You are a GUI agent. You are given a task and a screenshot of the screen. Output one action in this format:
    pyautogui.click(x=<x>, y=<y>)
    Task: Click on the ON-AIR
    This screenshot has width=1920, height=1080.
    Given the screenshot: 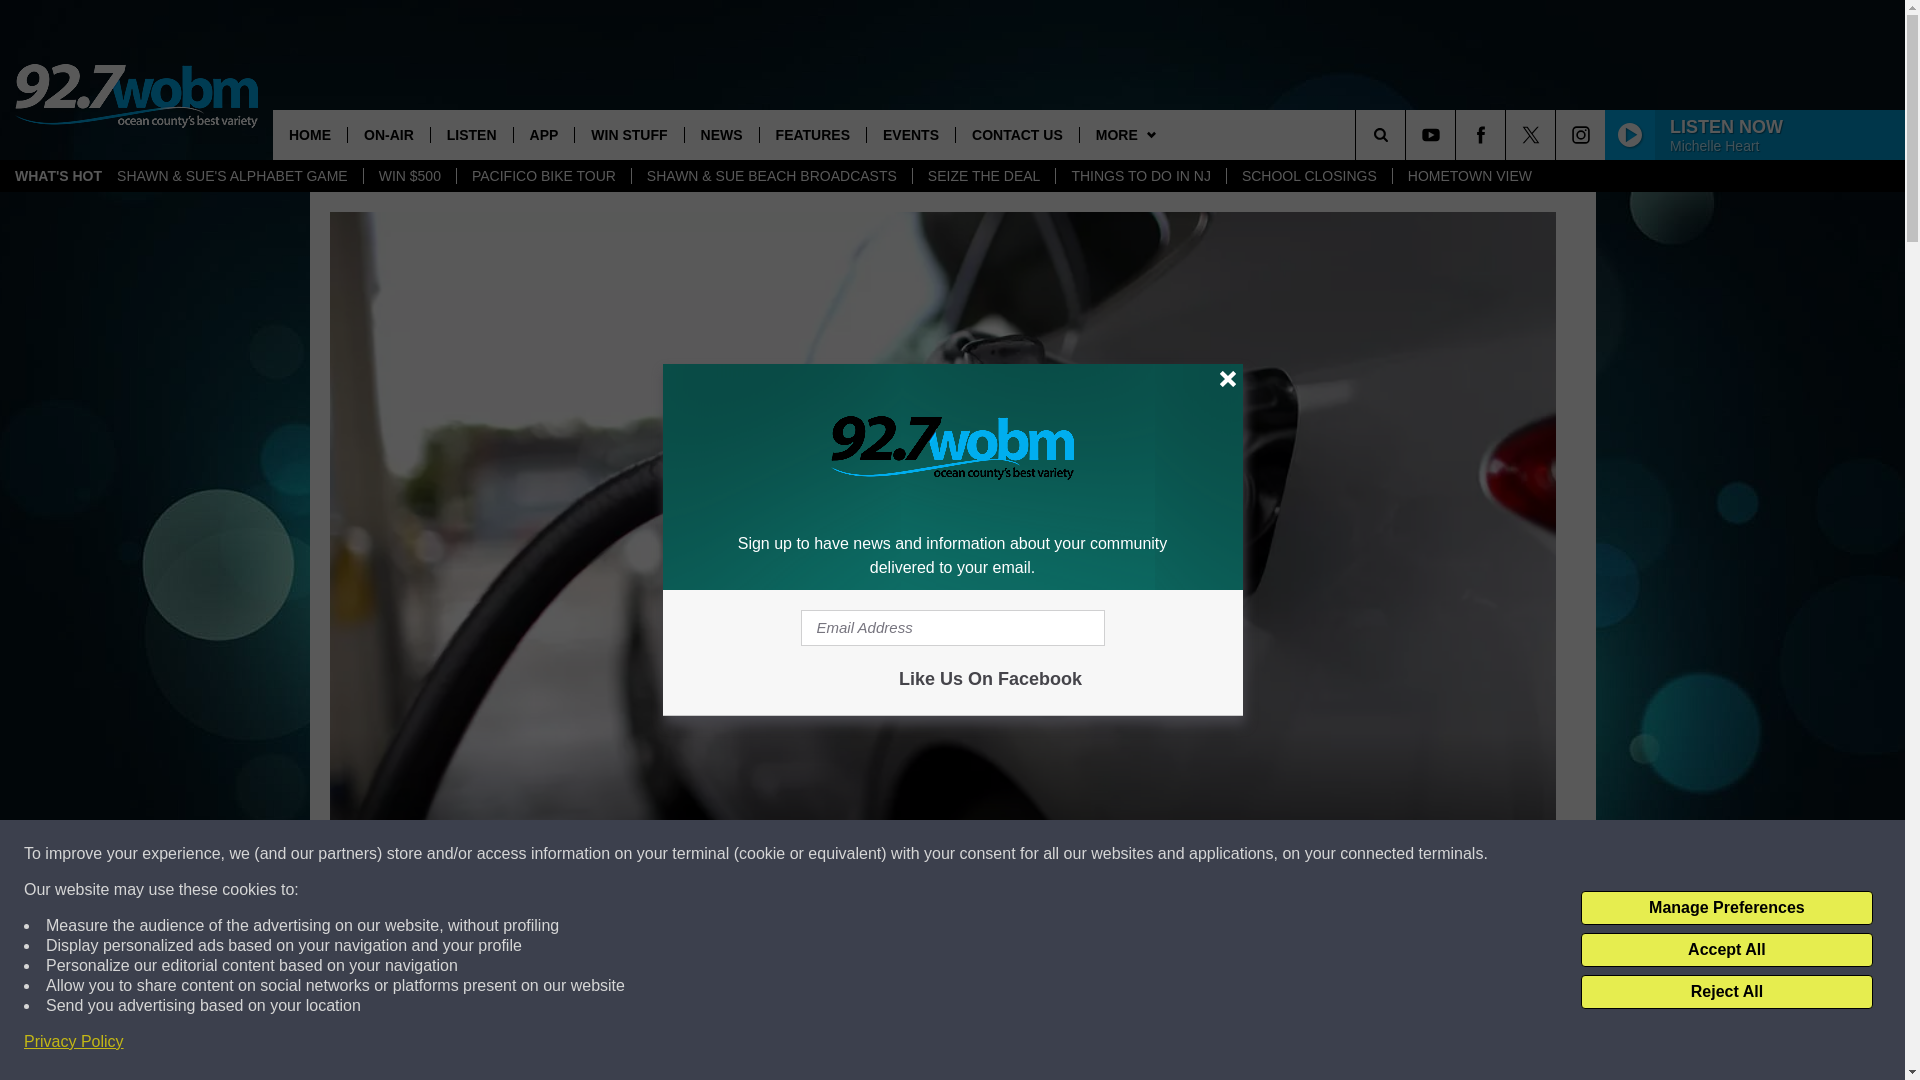 What is the action you would take?
    pyautogui.click(x=388, y=134)
    